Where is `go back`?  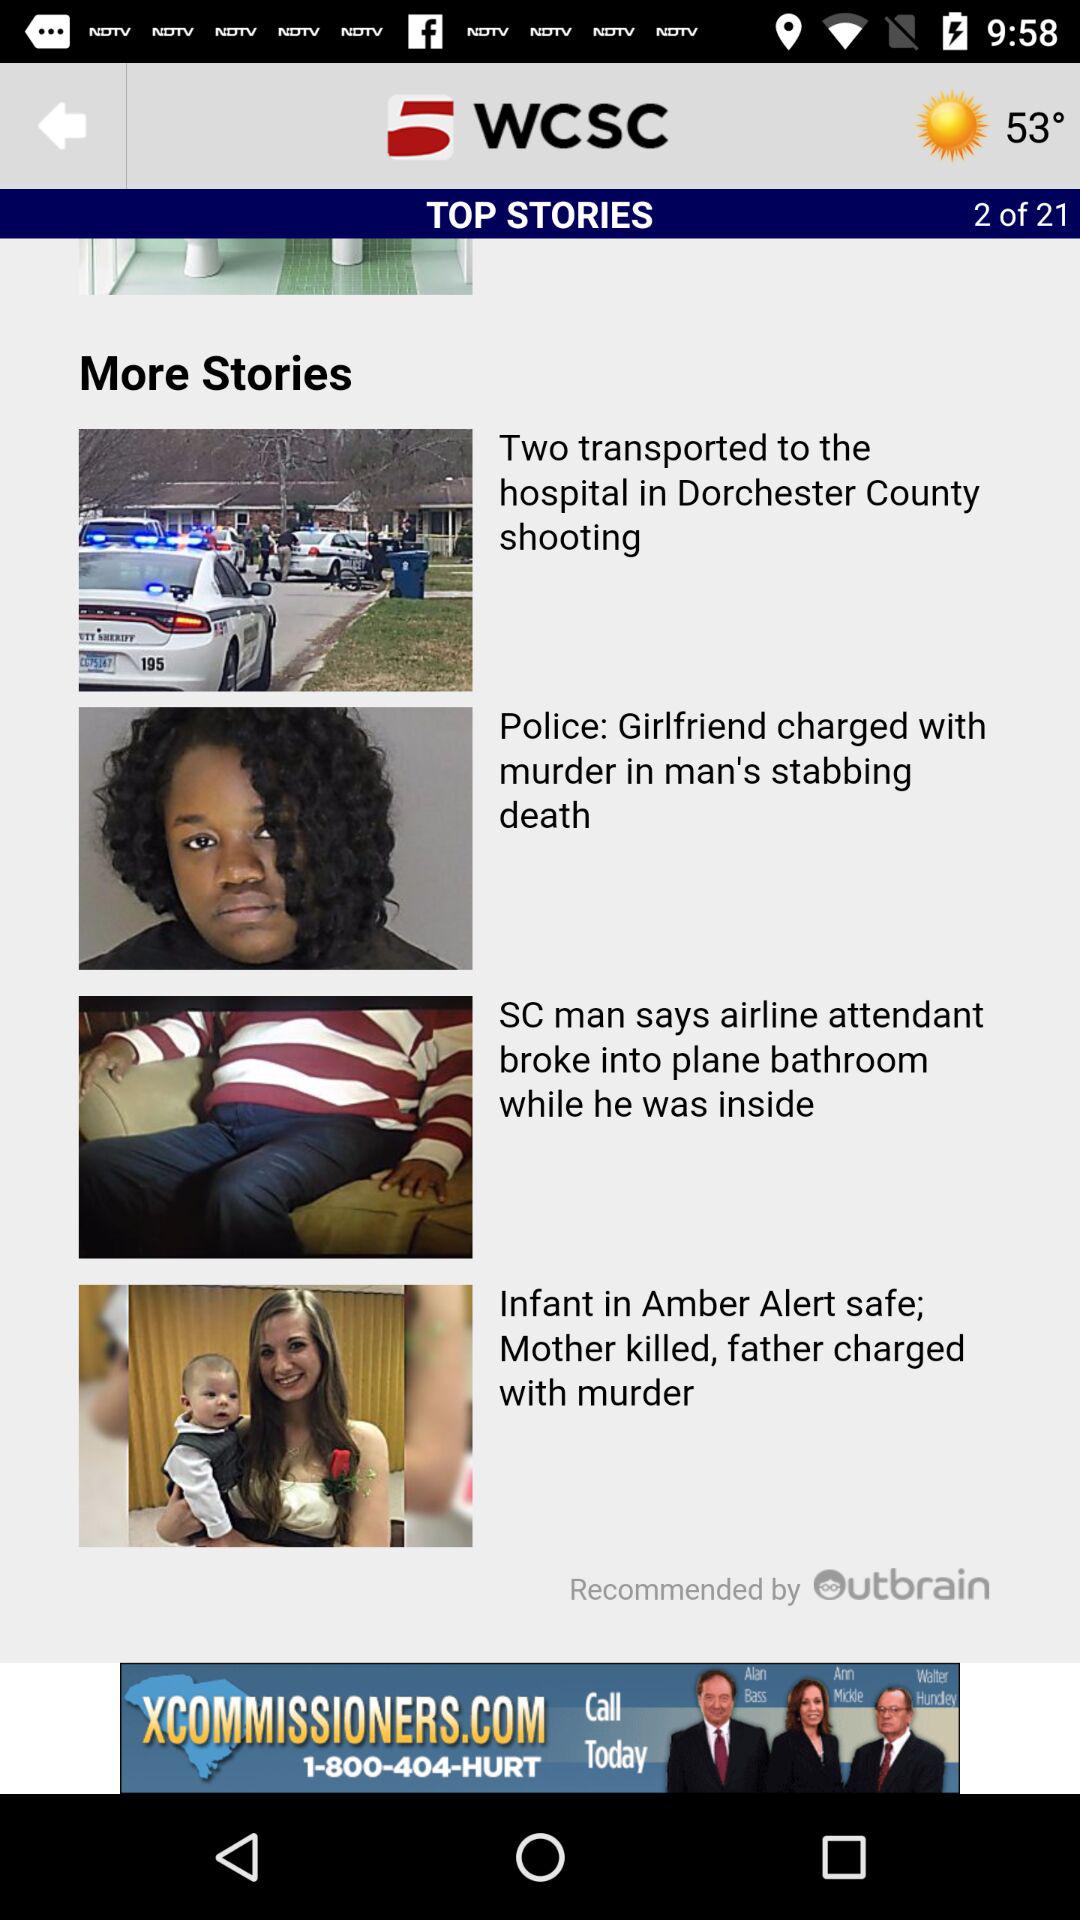 go back is located at coordinates (63, 126).